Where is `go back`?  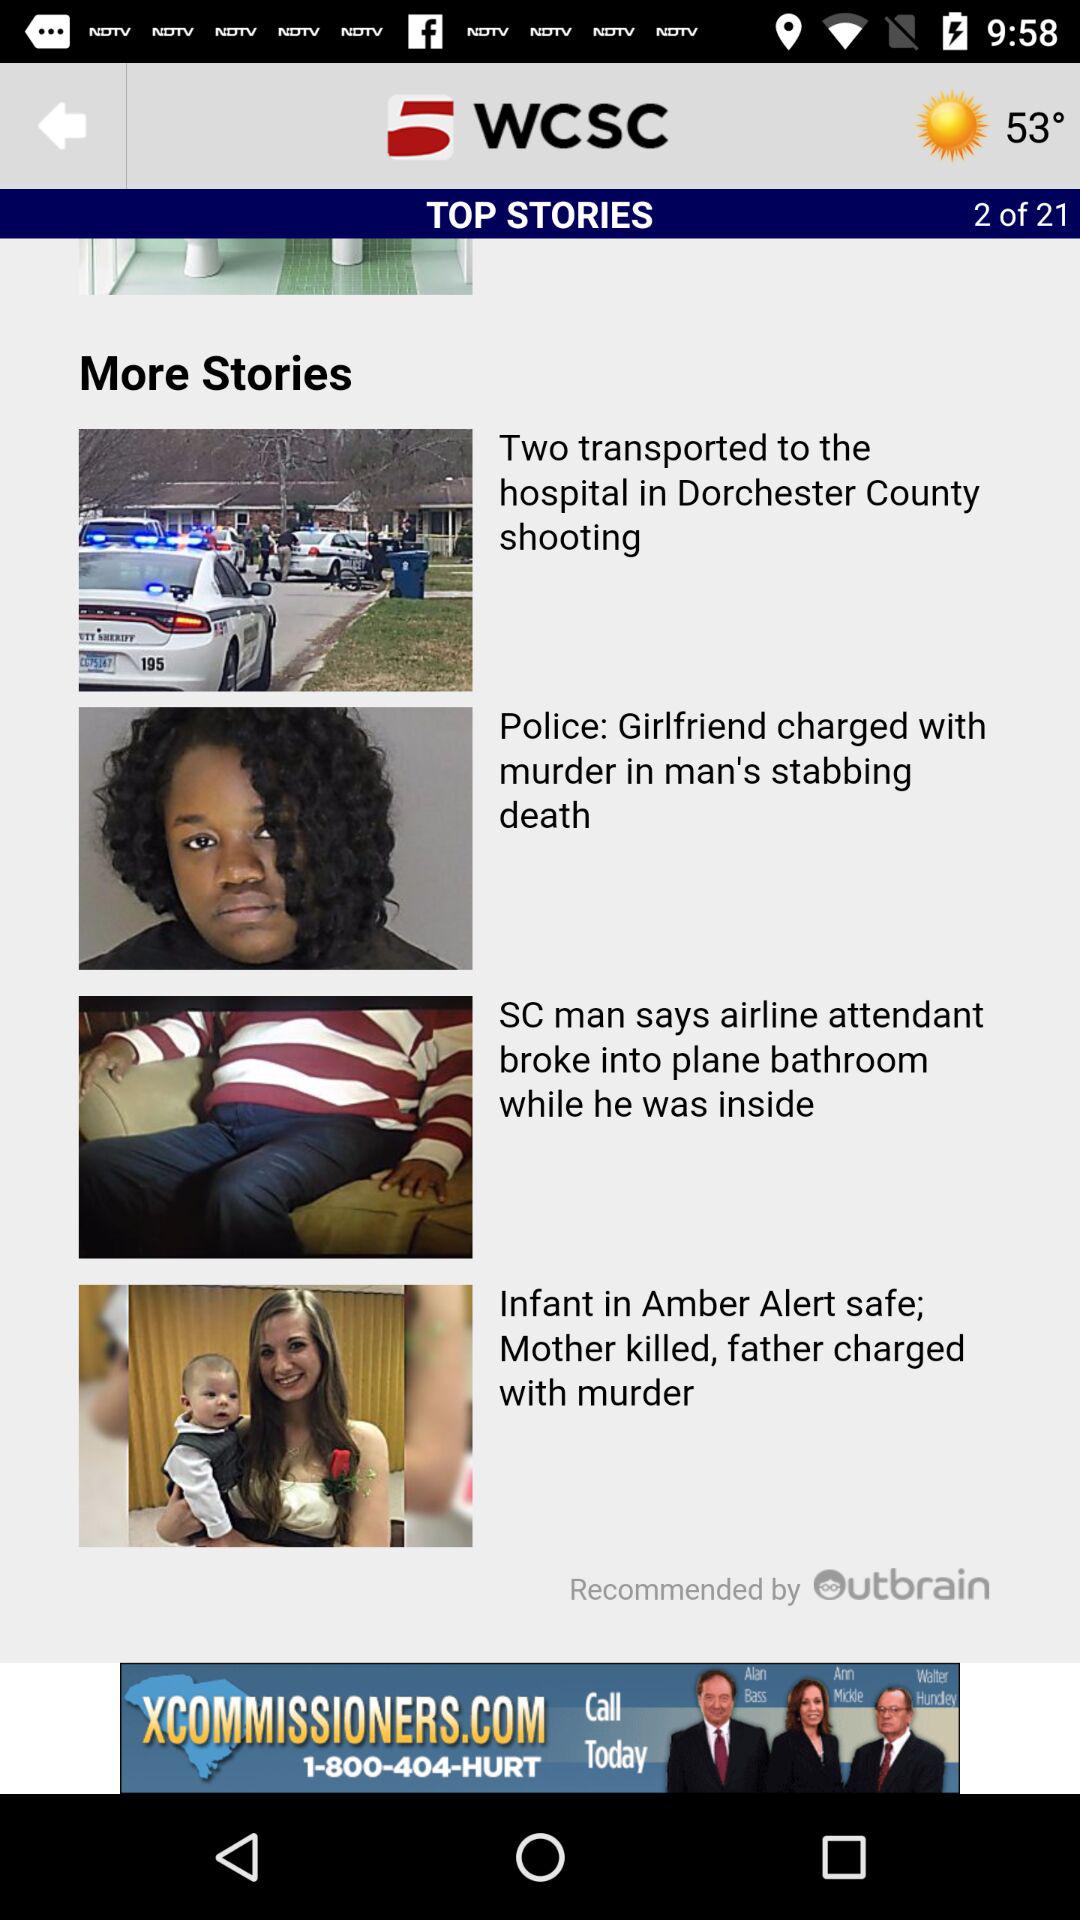 go back is located at coordinates (63, 126).